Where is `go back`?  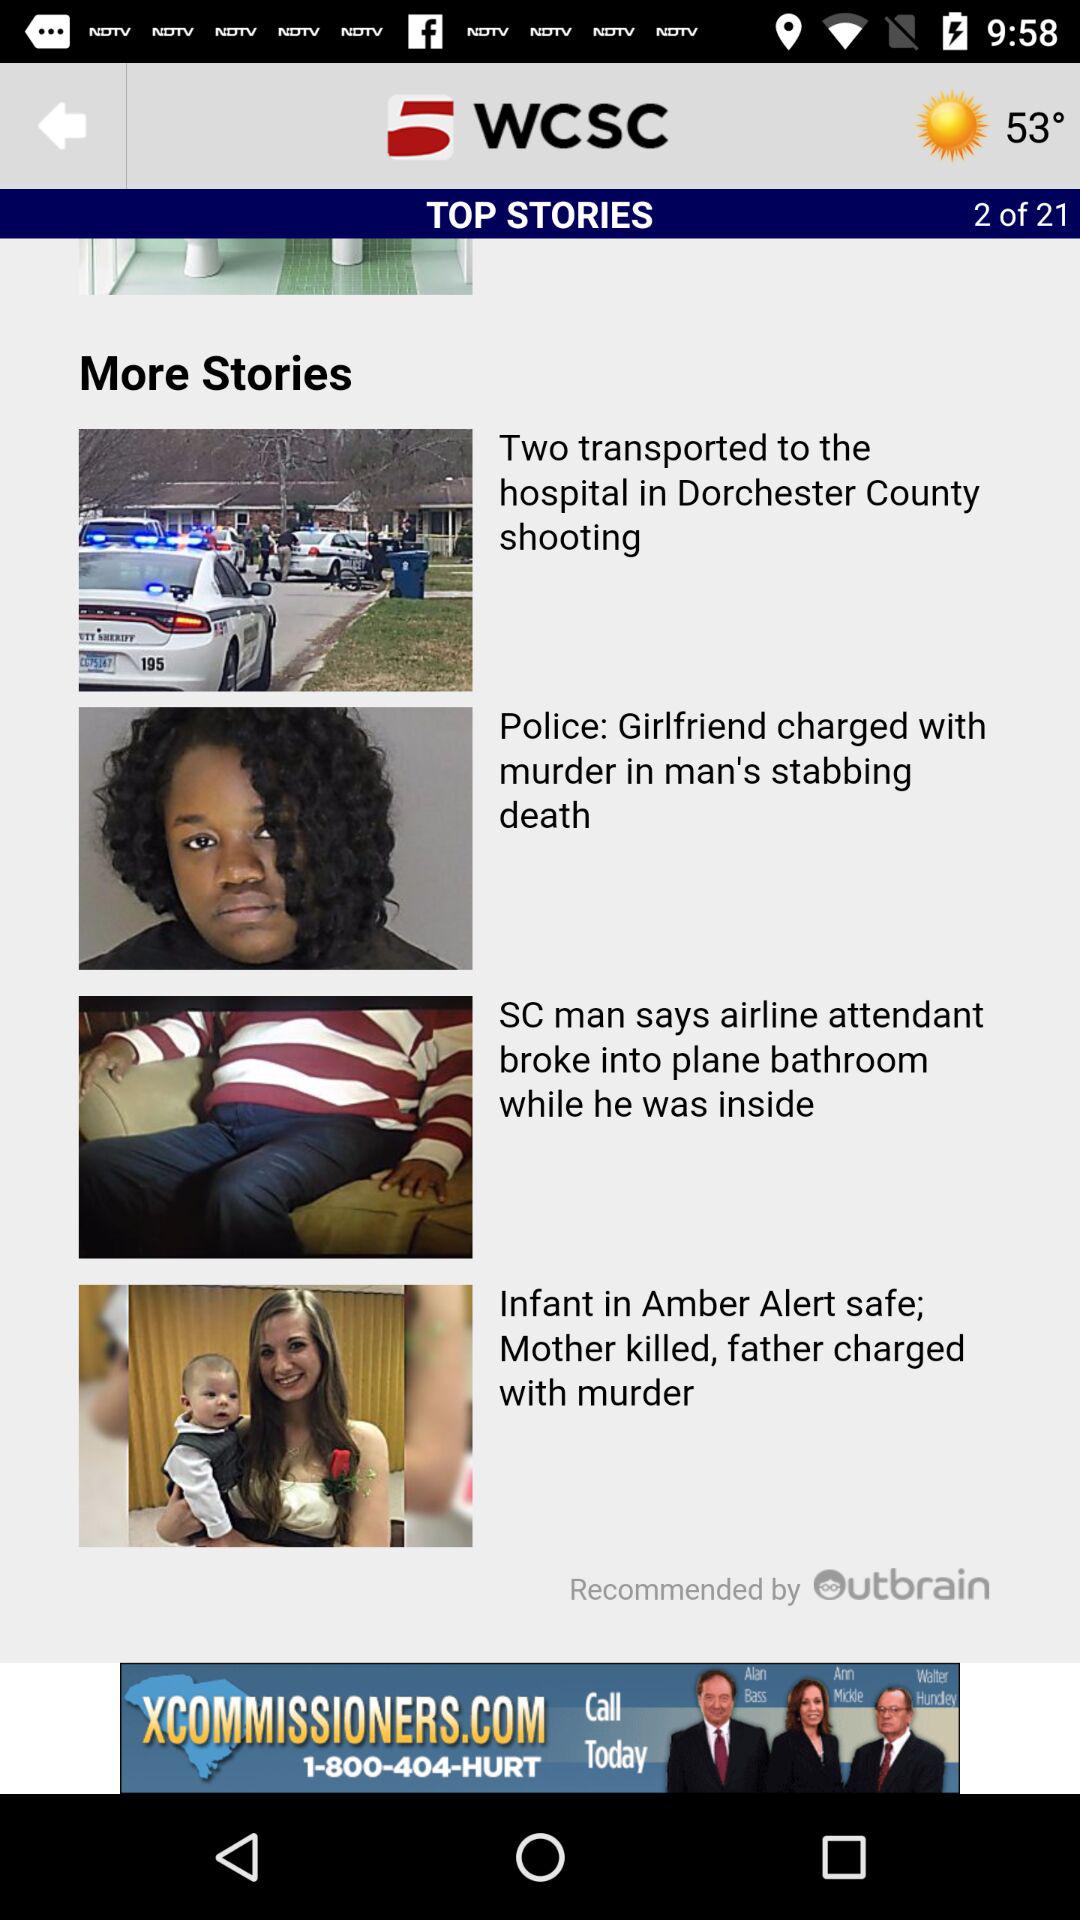 go back is located at coordinates (63, 126).